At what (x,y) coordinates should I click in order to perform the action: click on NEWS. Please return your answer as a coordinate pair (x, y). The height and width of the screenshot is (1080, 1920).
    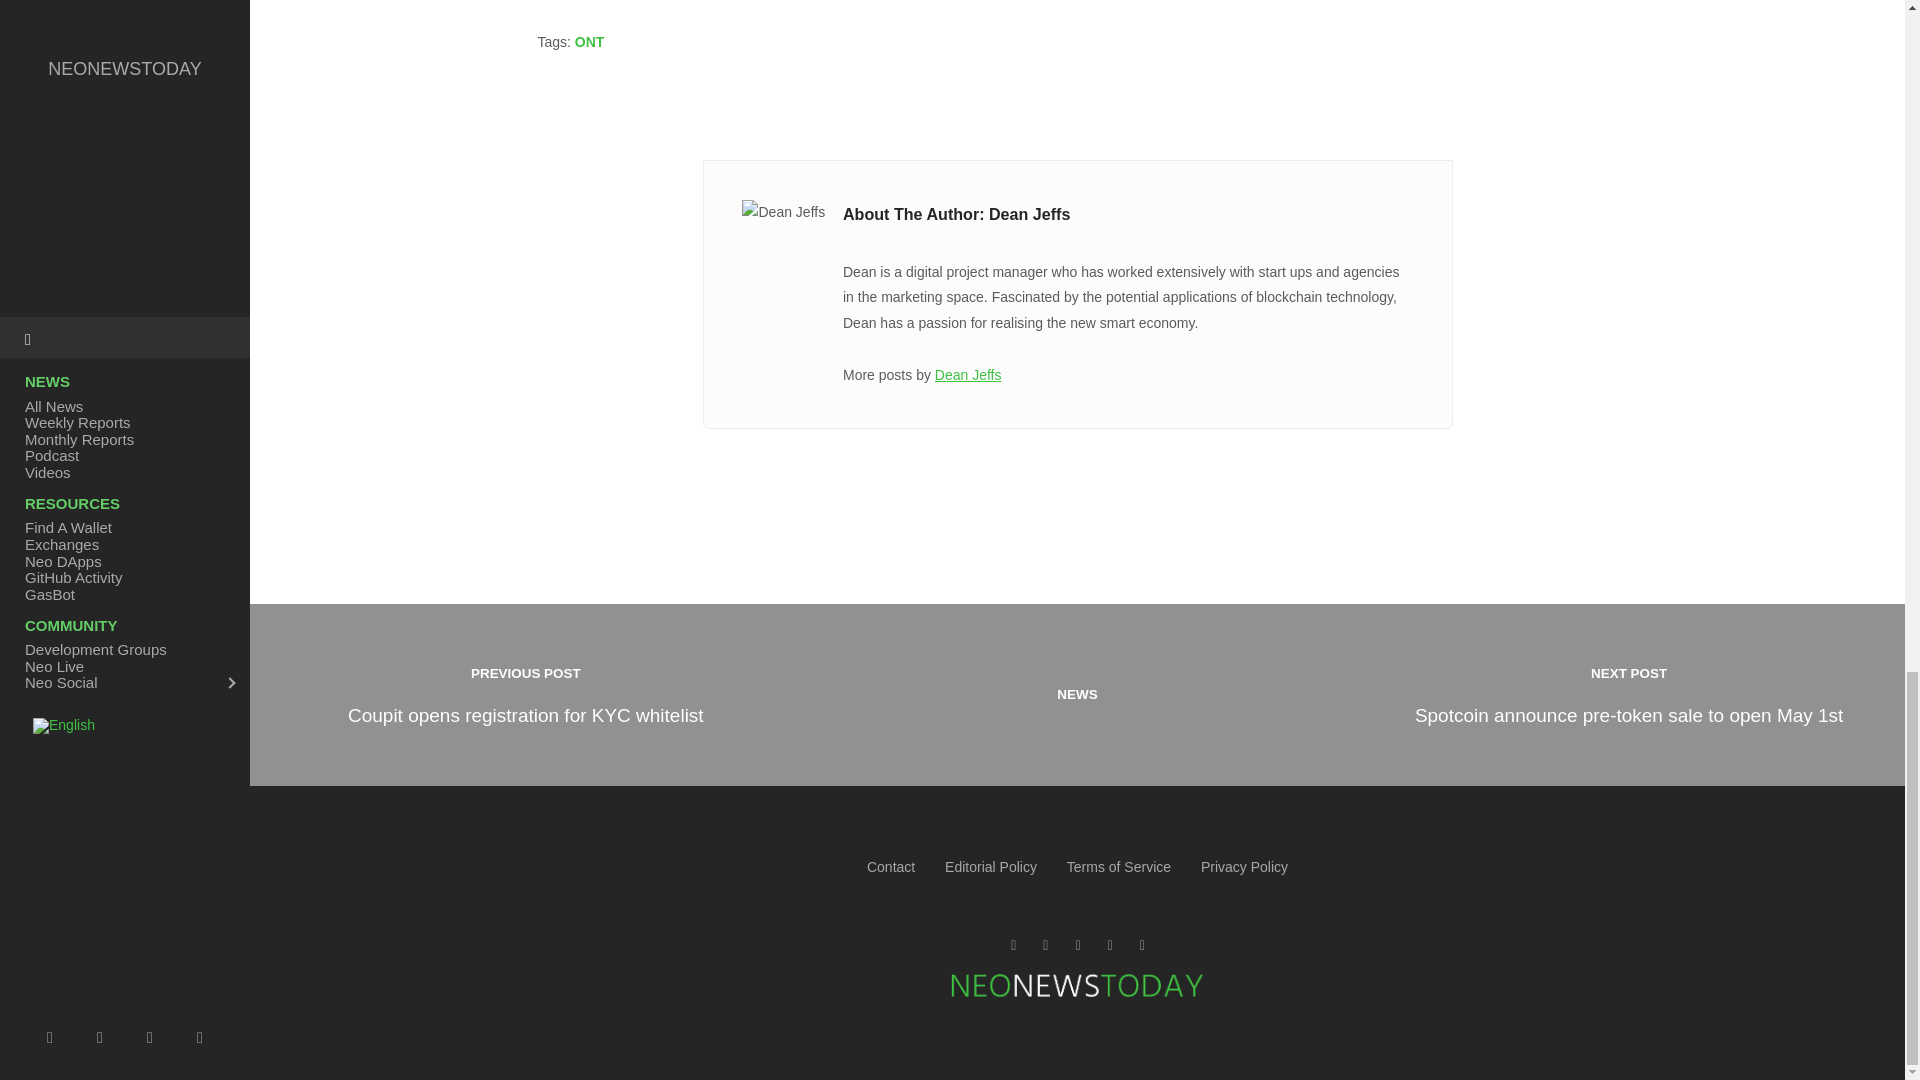
    Looking at the image, I should click on (1078, 694).